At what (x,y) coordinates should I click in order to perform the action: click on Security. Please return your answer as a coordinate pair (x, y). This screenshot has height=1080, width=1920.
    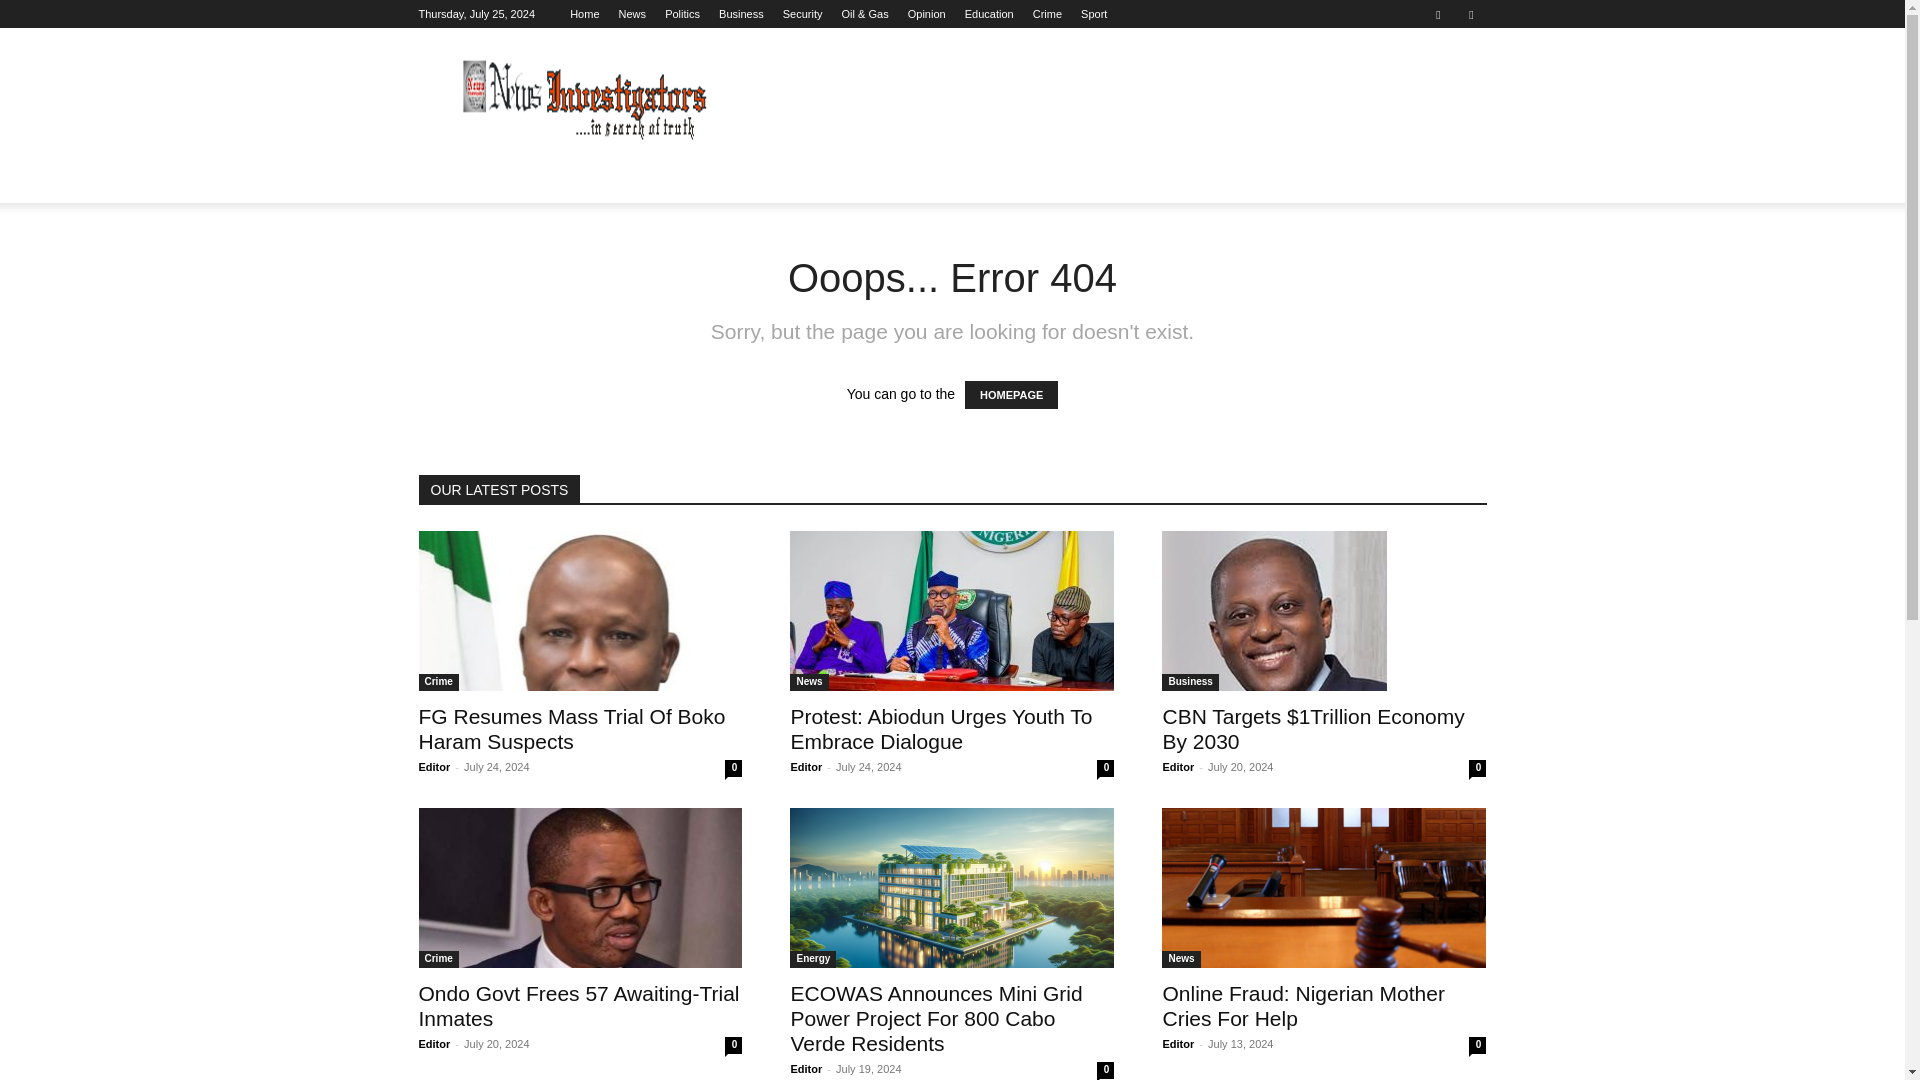
    Looking at the image, I should click on (803, 14).